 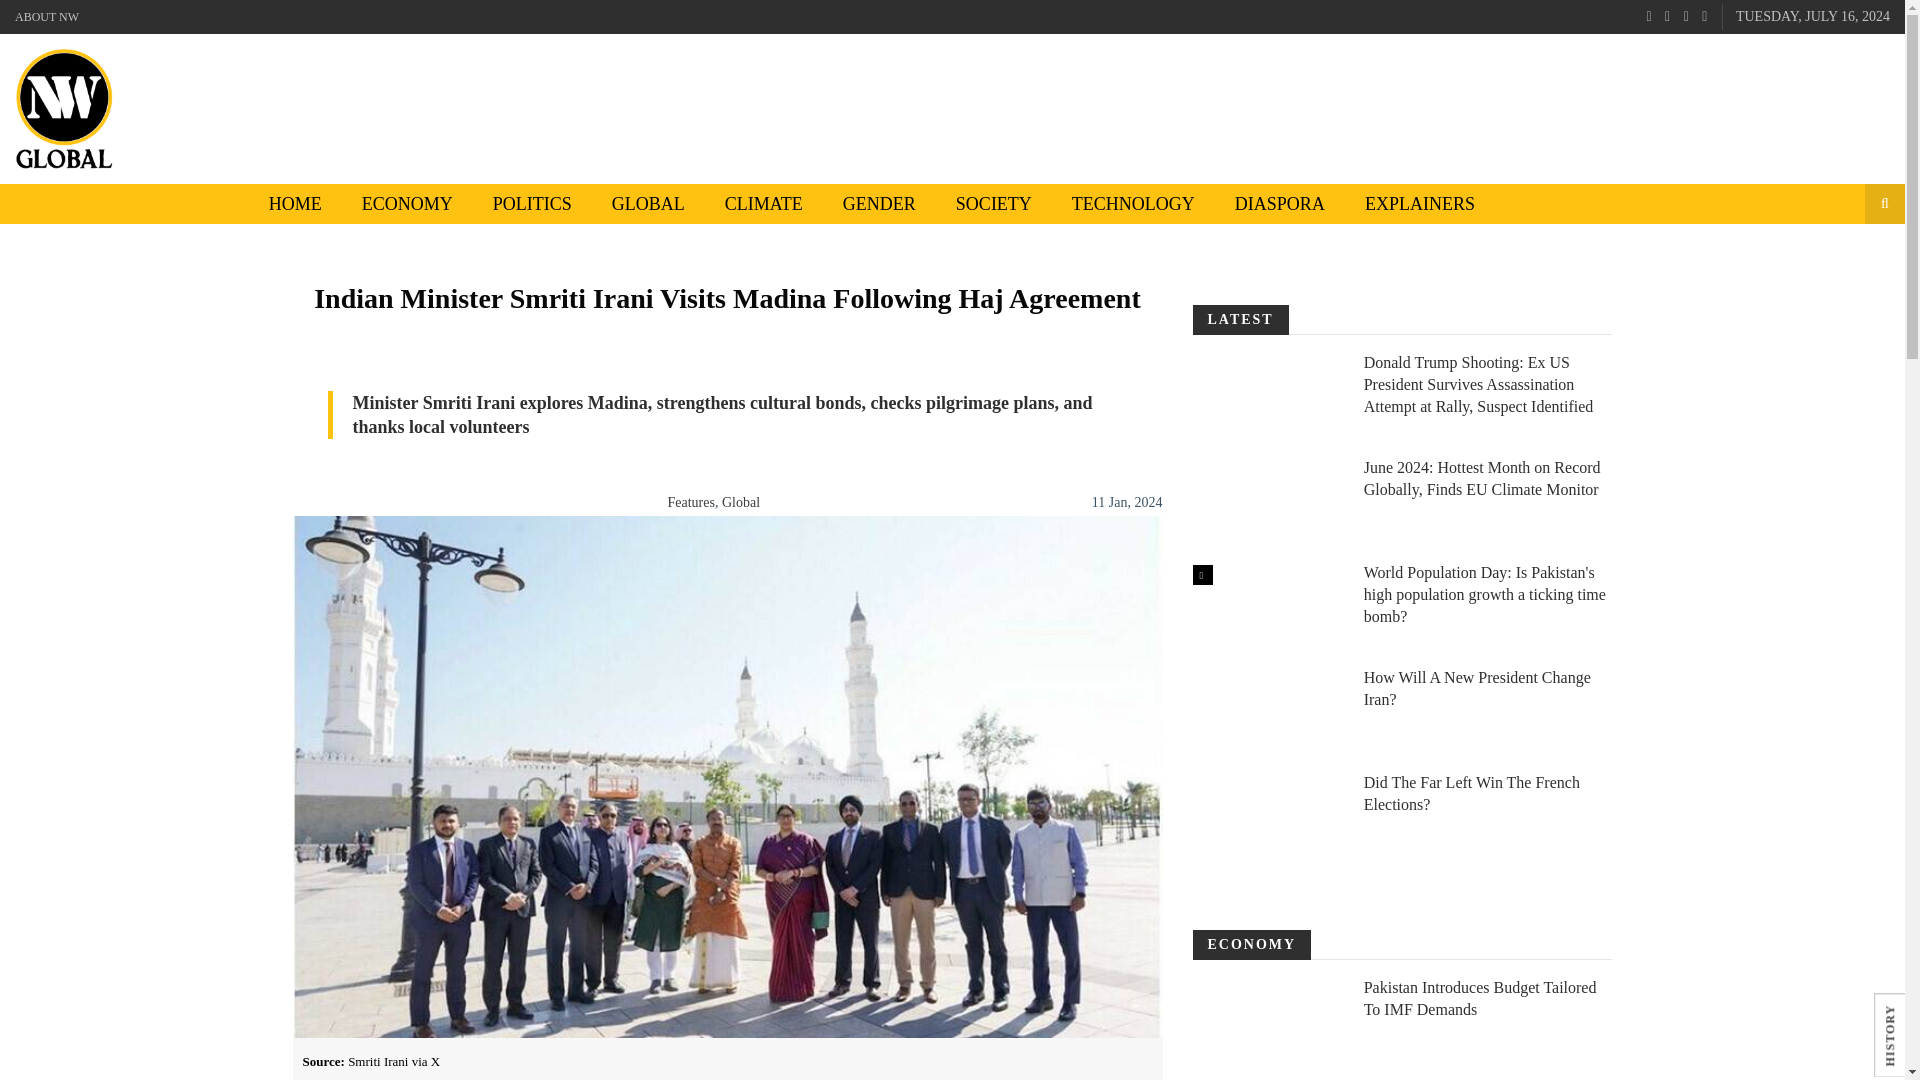 What do you see at coordinates (532, 203) in the screenshot?
I see `POLITICS` at bounding box center [532, 203].